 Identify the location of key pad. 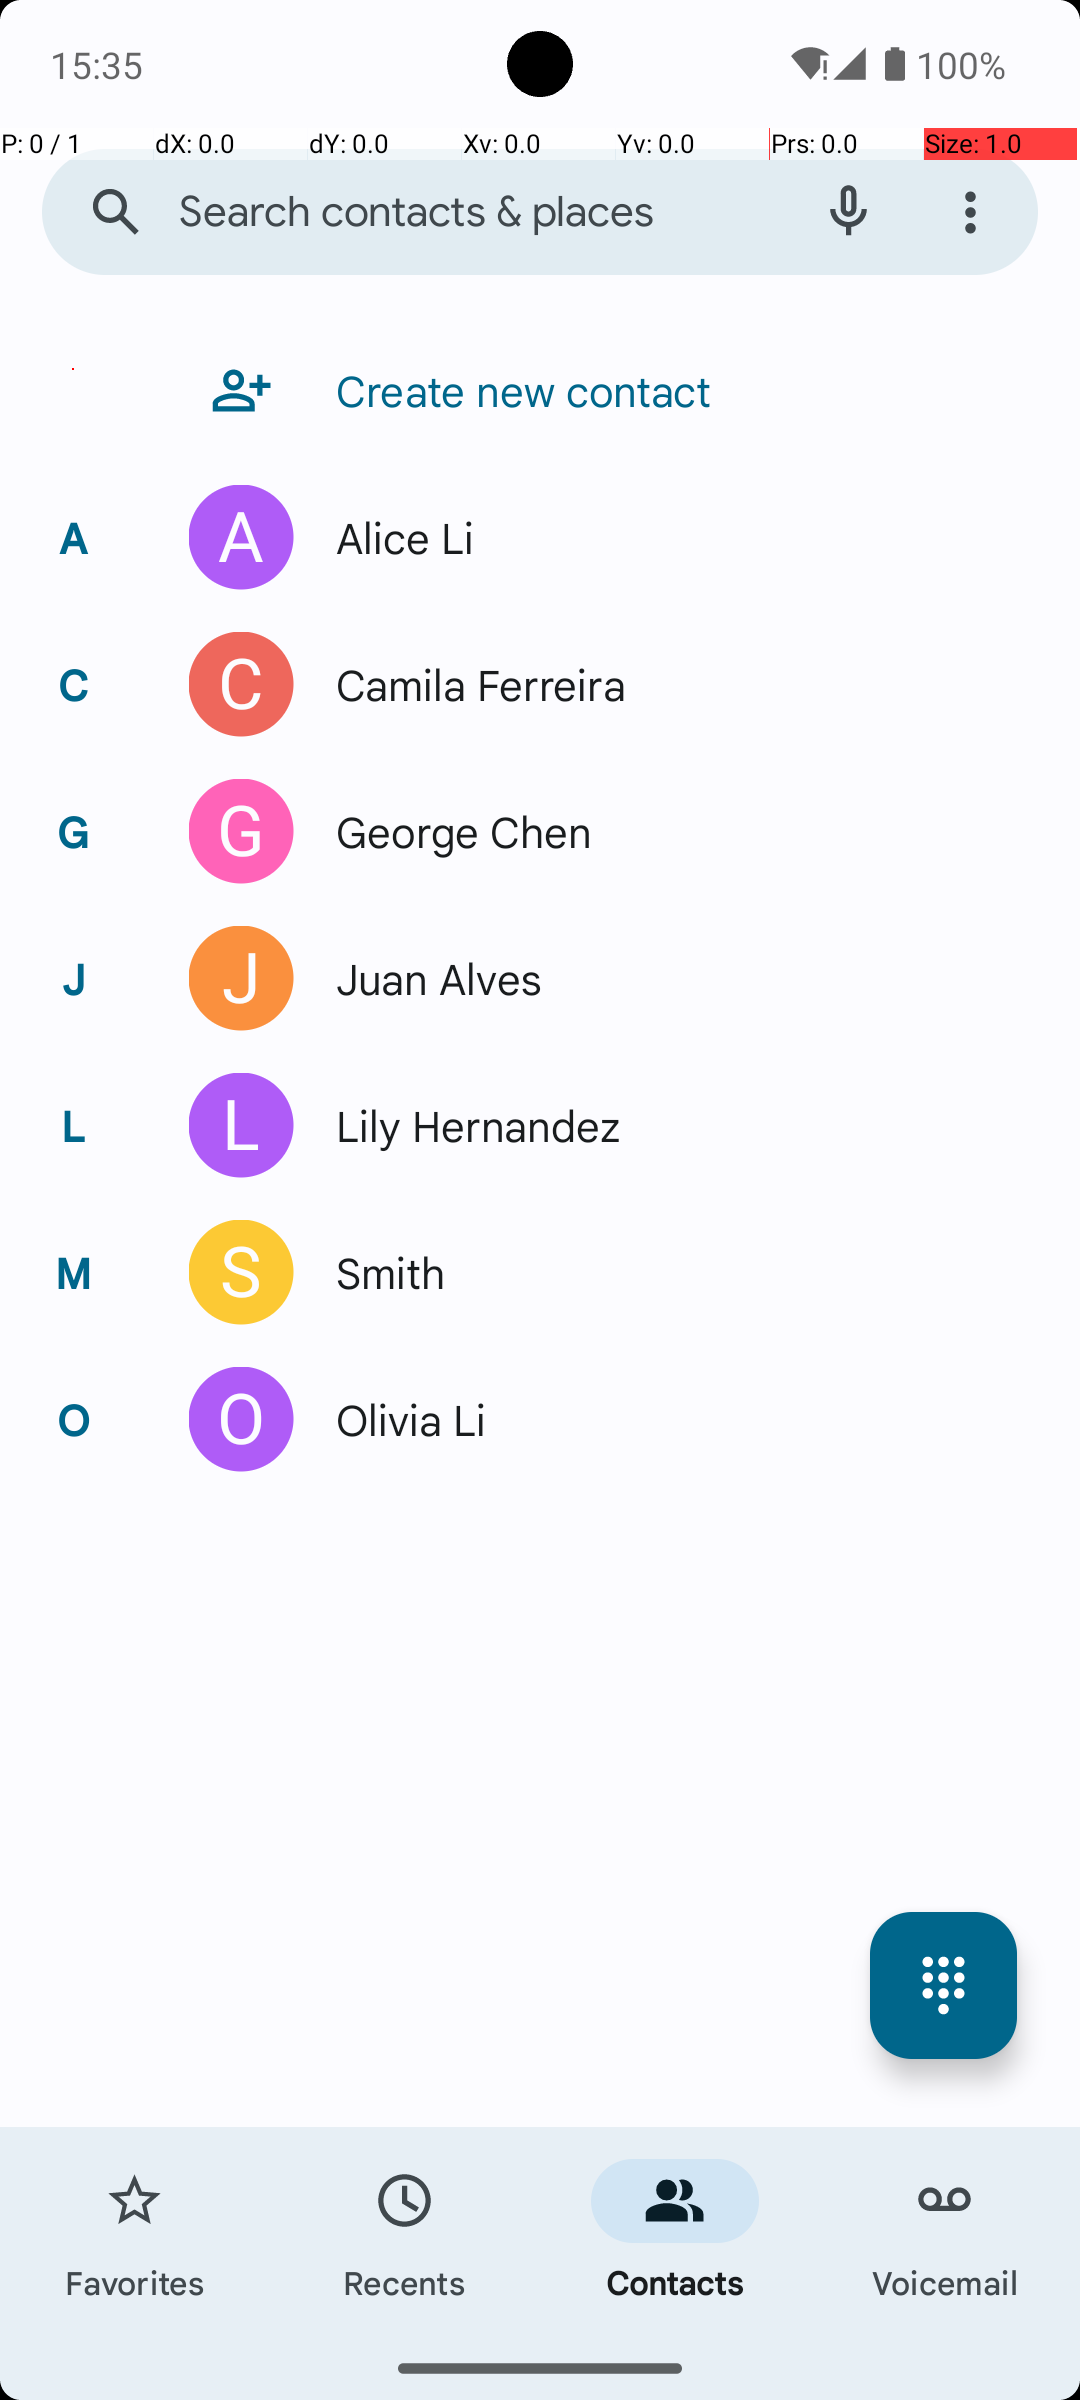
(944, 1986).